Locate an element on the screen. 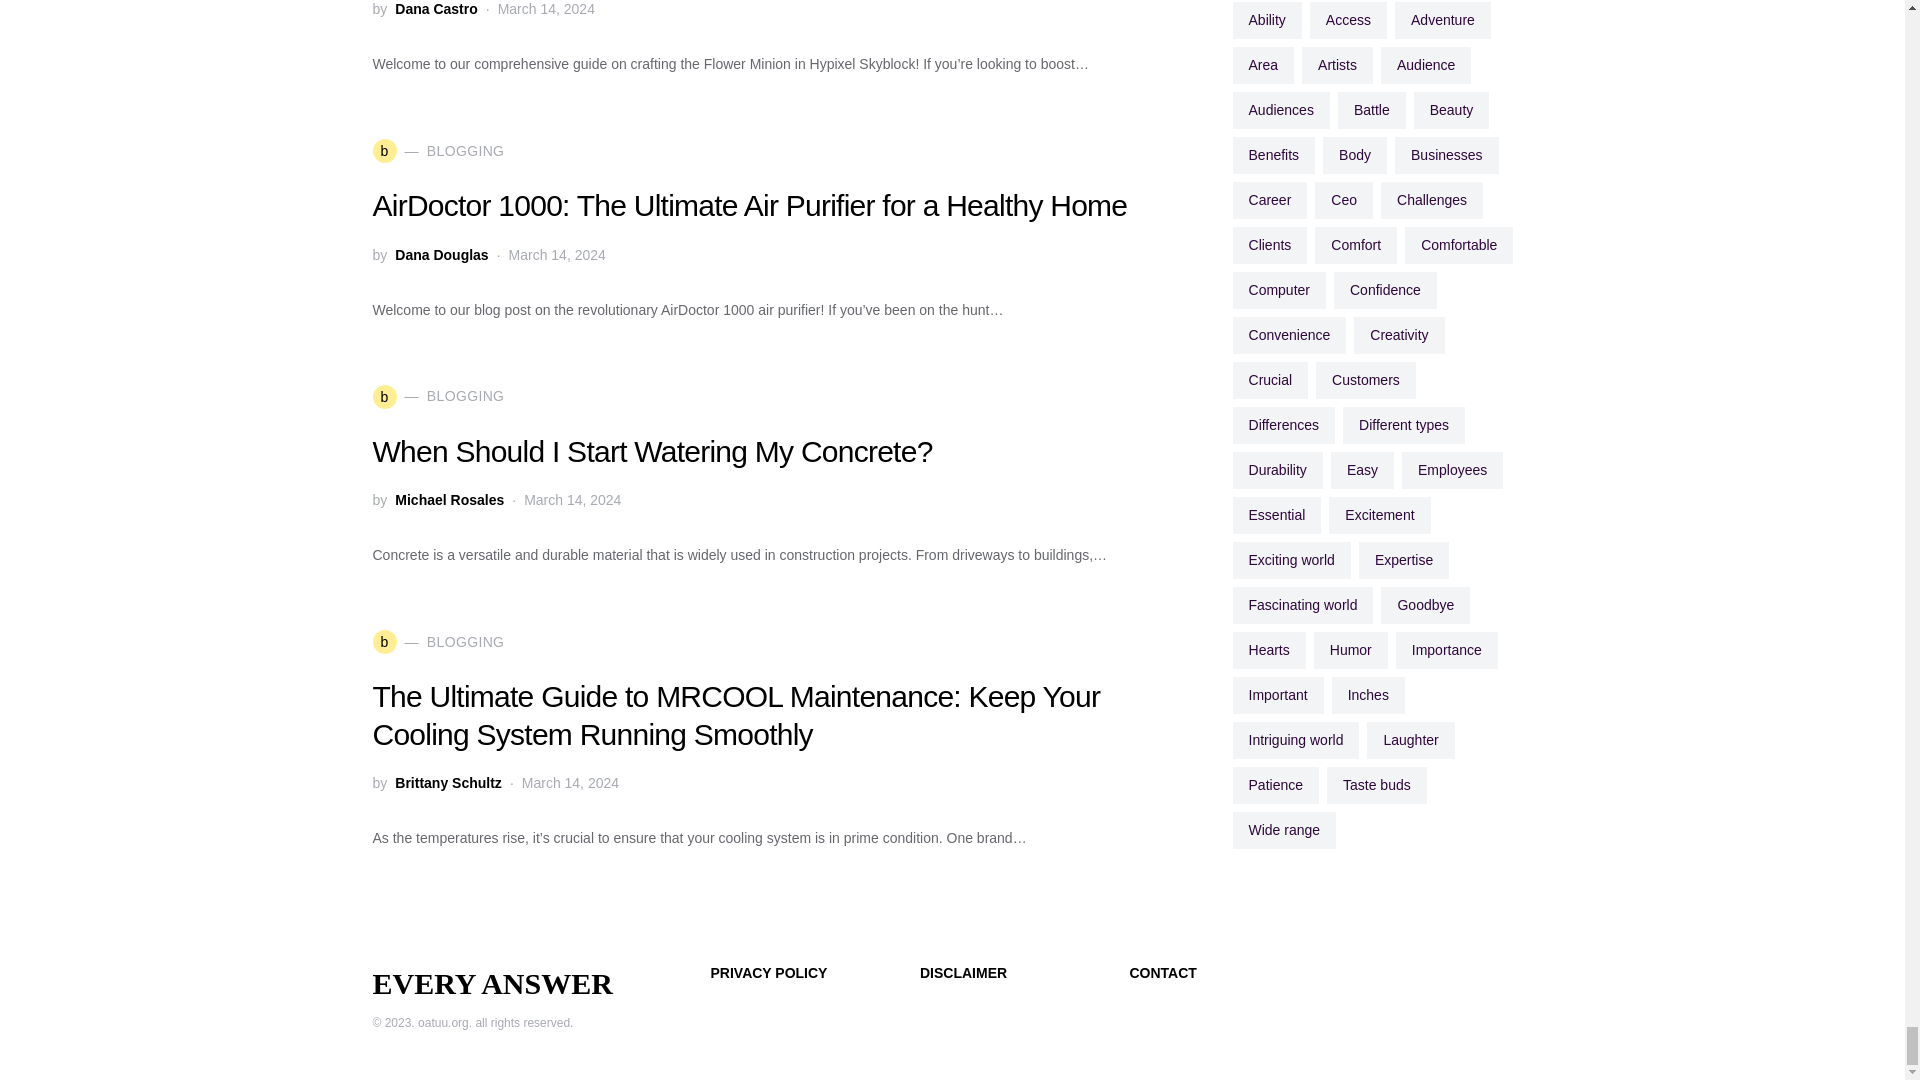 The height and width of the screenshot is (1080, 1920). View all posts by Dana Douglas is located at coordinates (441, 254).